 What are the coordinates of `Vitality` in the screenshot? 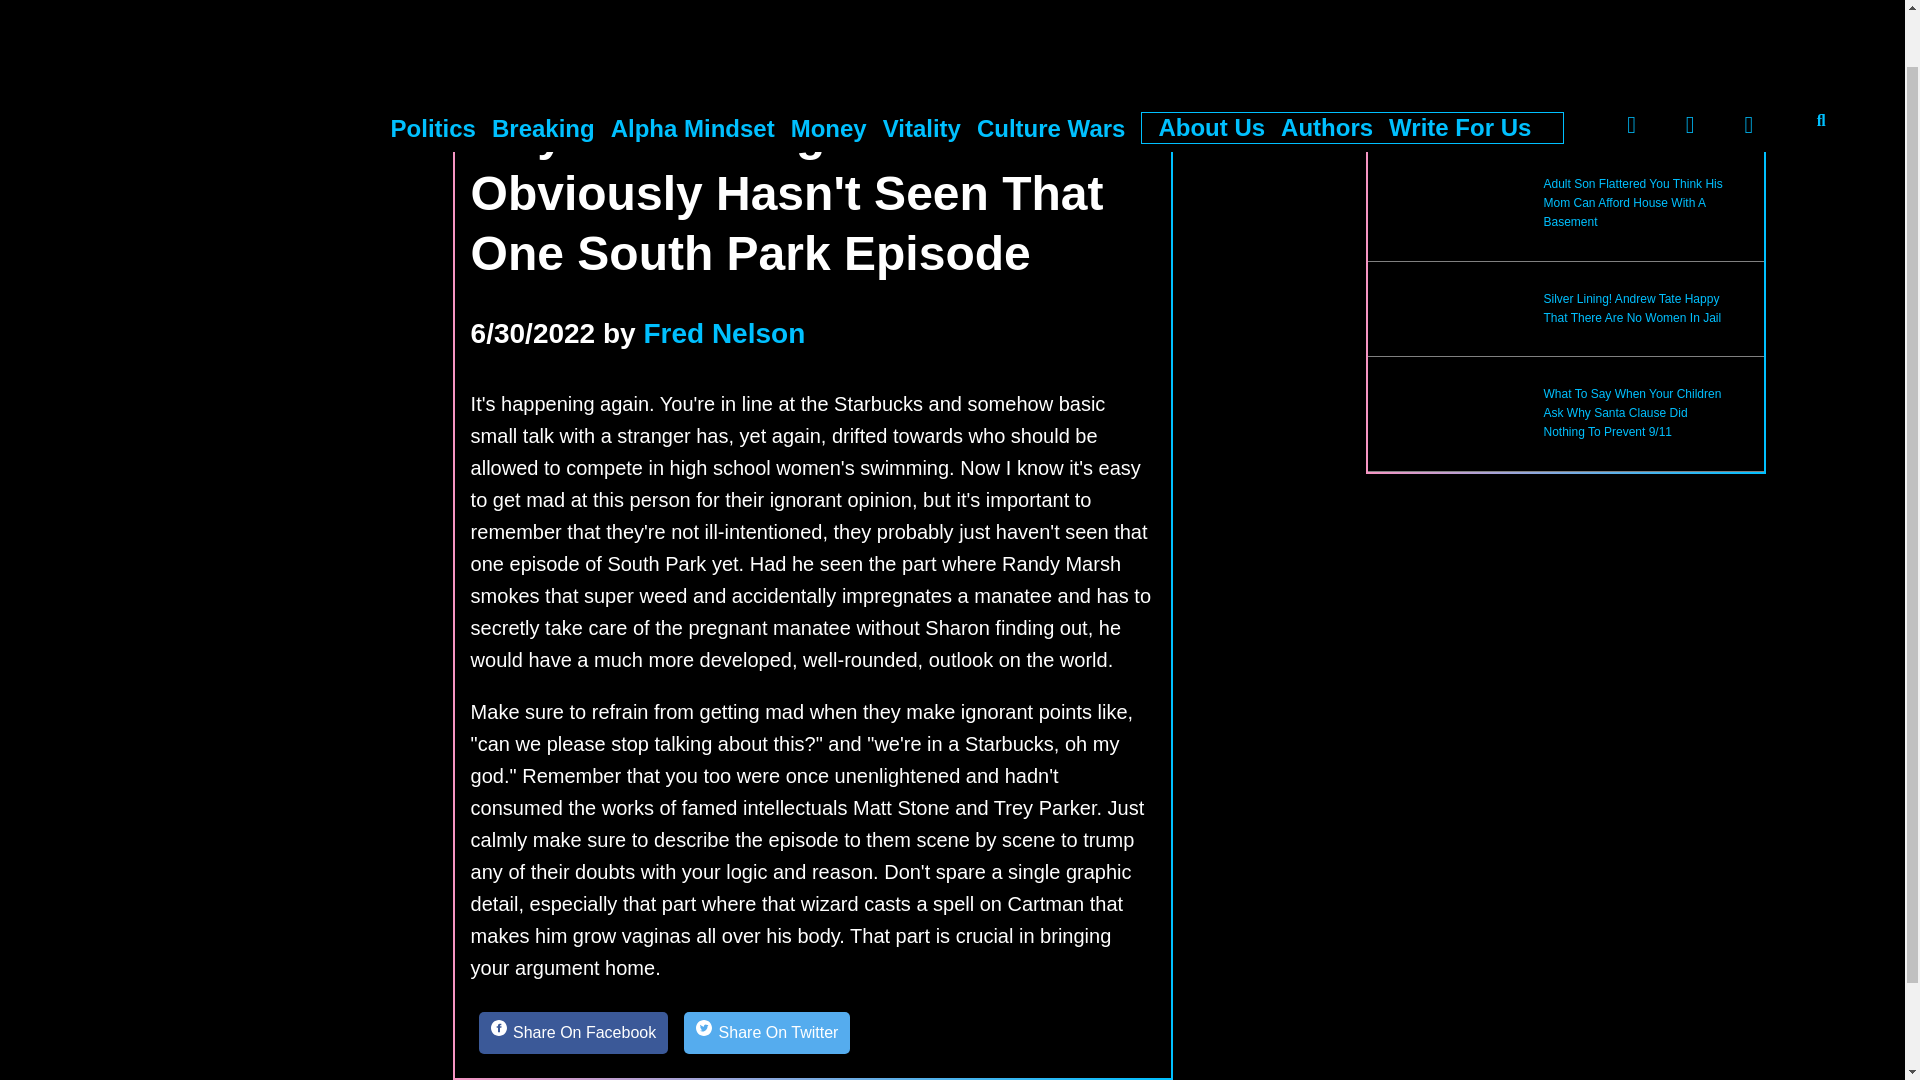 It's located at (922, 66).